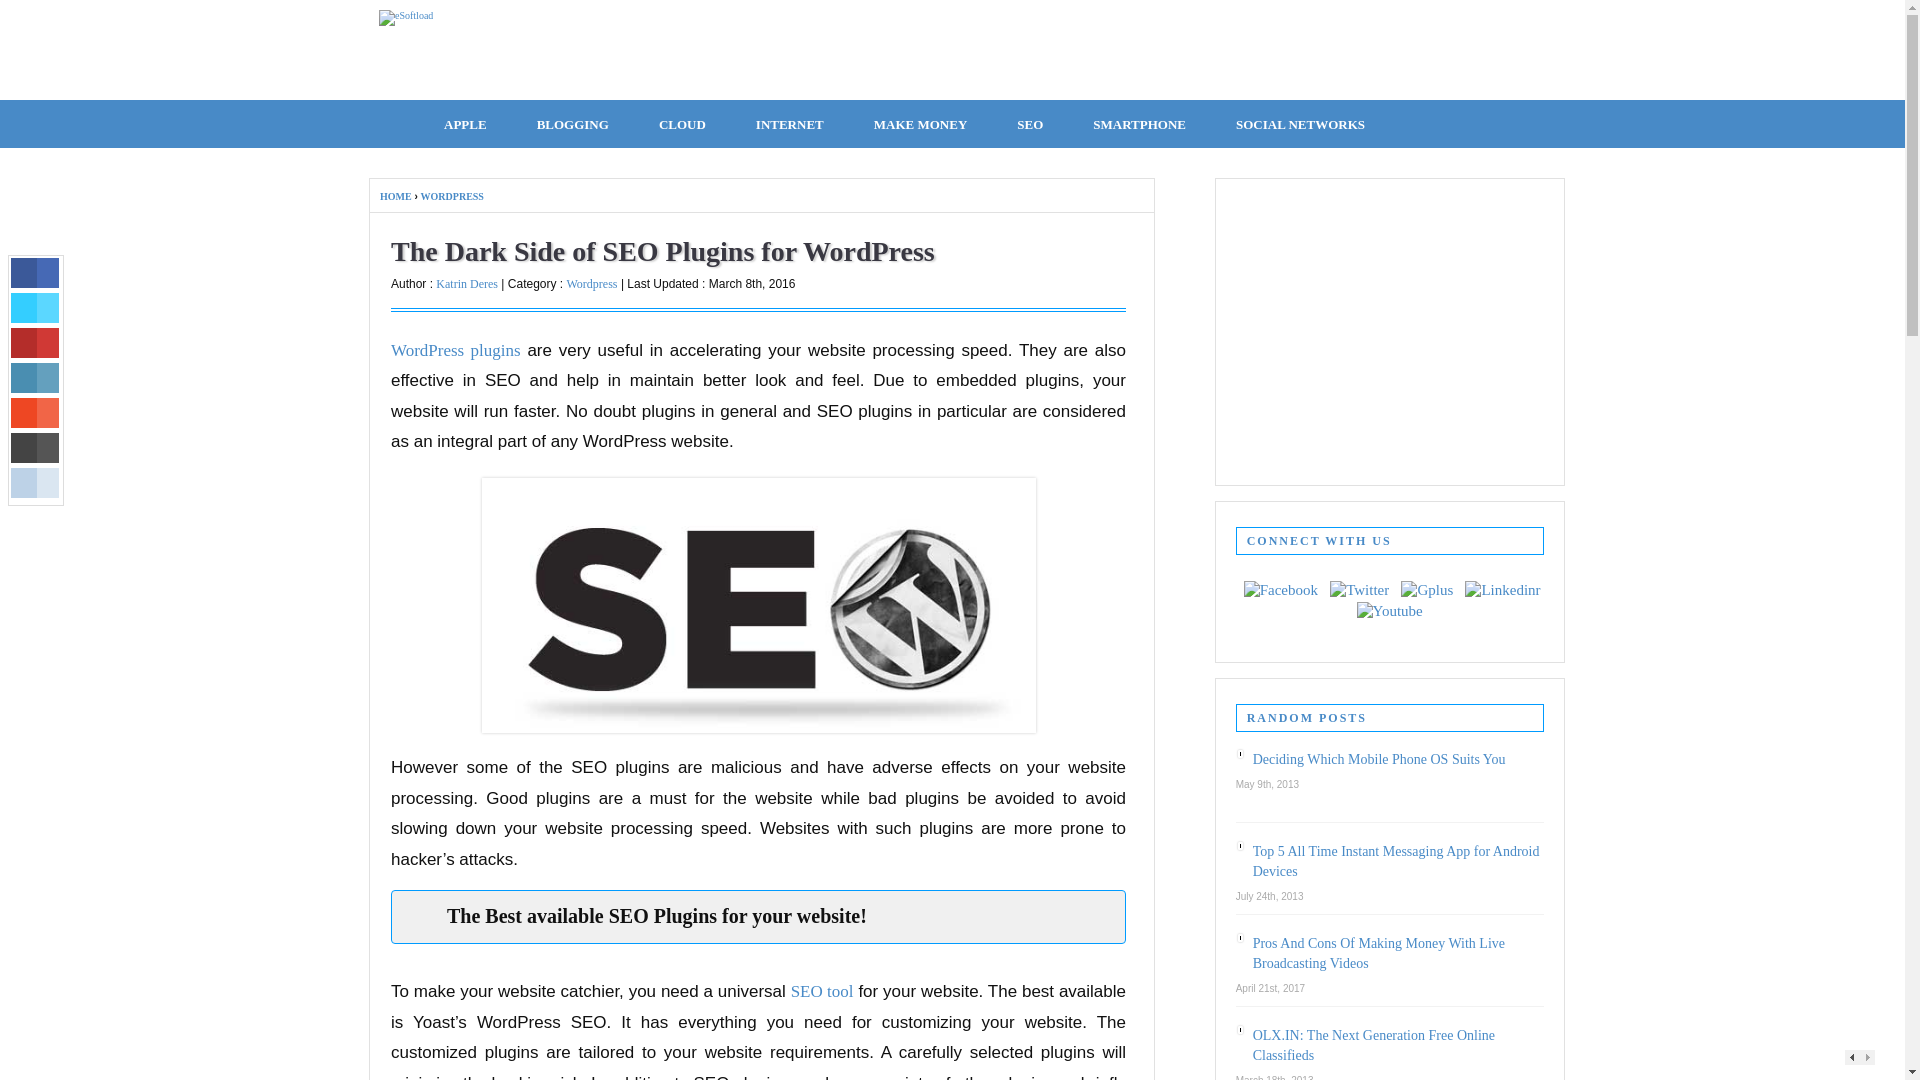 Image resolution: width=1920 pixels, height=1080 pixels. Describe the element at coordinates (790, 121) in the screenshot. I see `INTERNET` at that location.